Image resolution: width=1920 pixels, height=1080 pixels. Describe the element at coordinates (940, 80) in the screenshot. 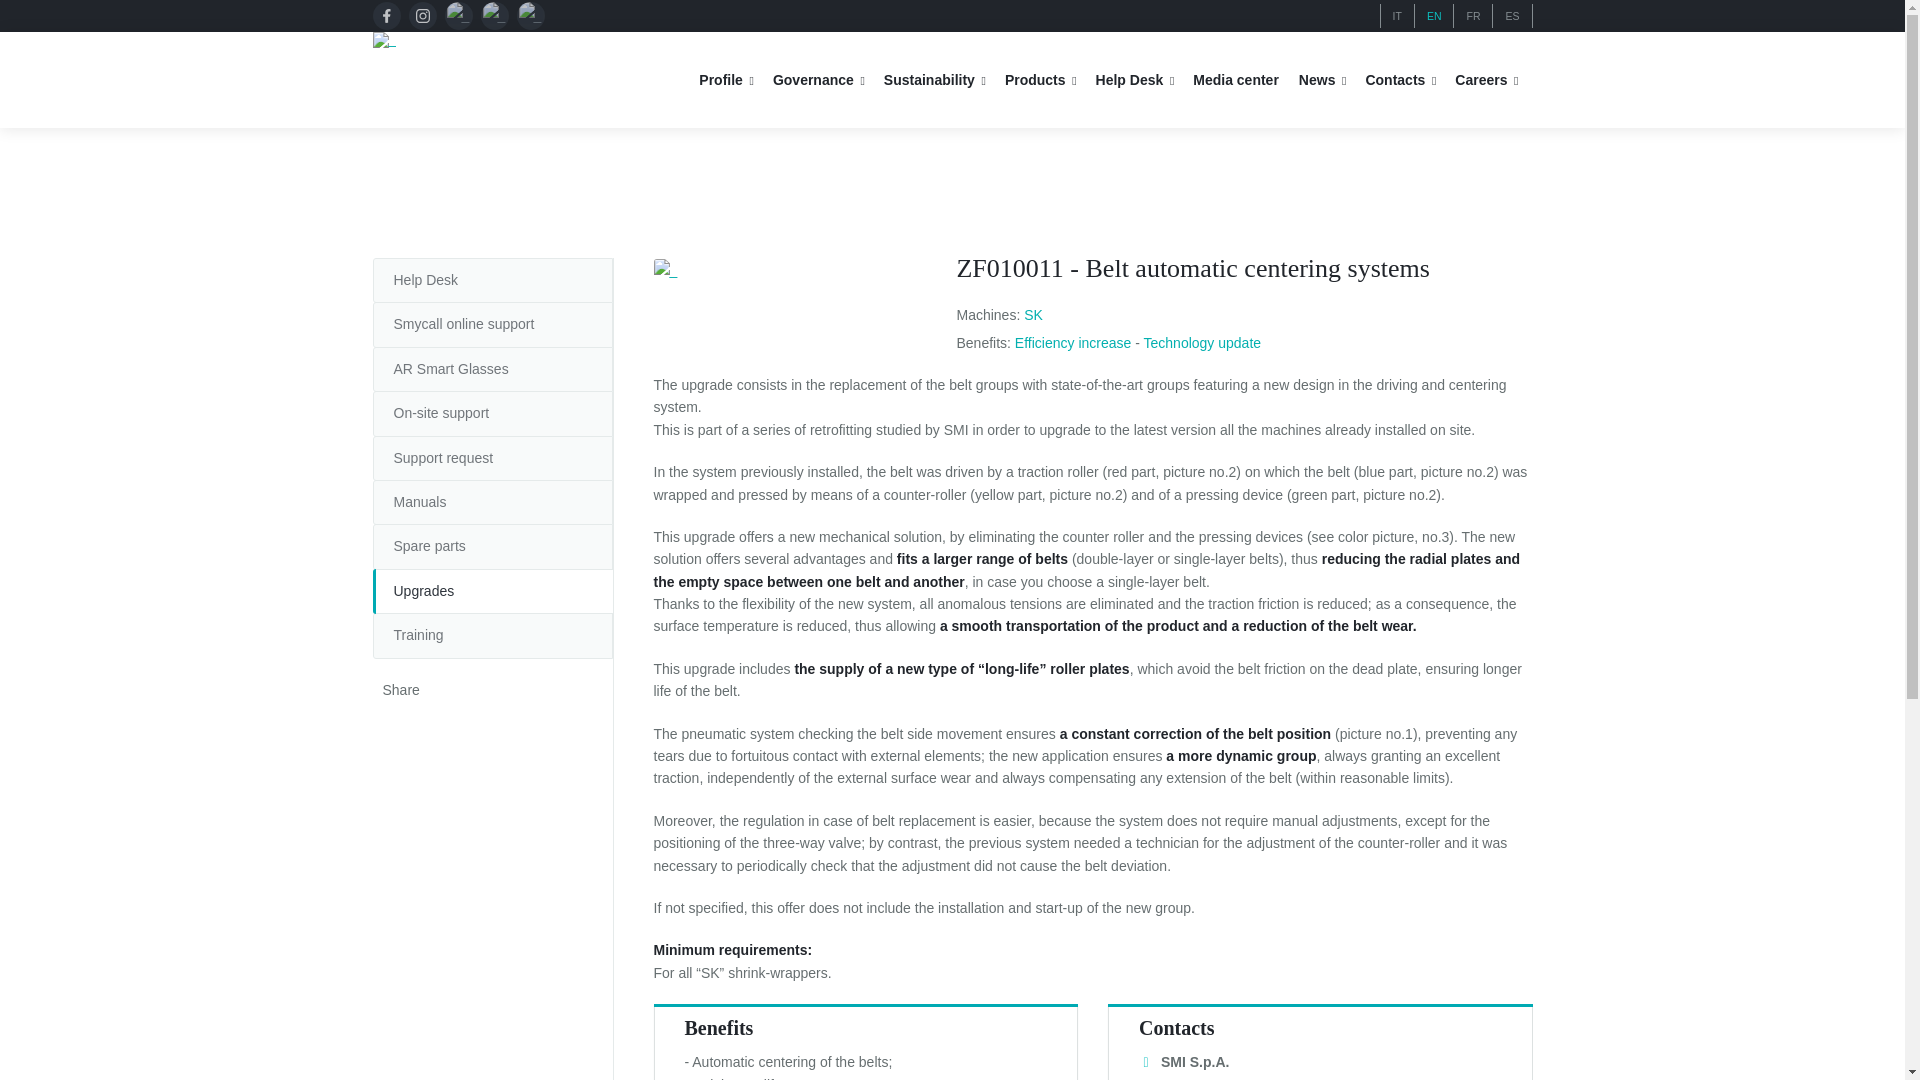

I see `Sustainability` at that location.